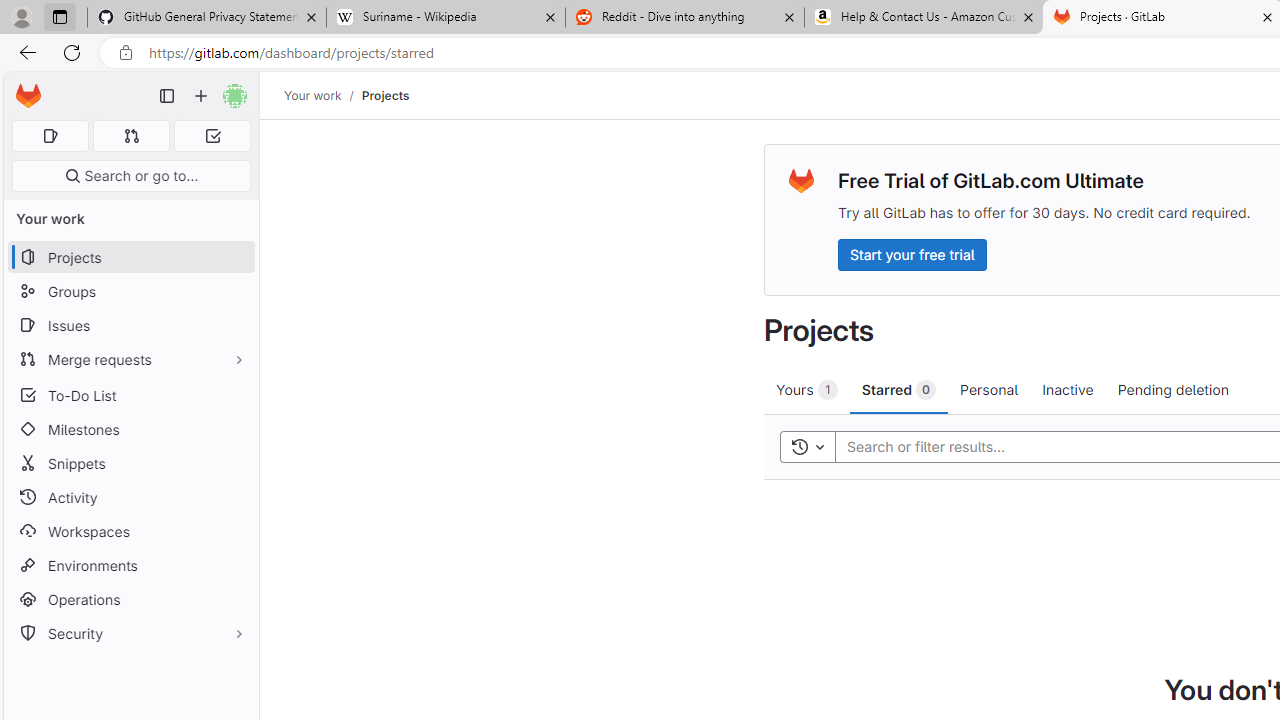 The width and height of the screenshot is (1280, 720). I want to click on Projects, so click(384, 95).